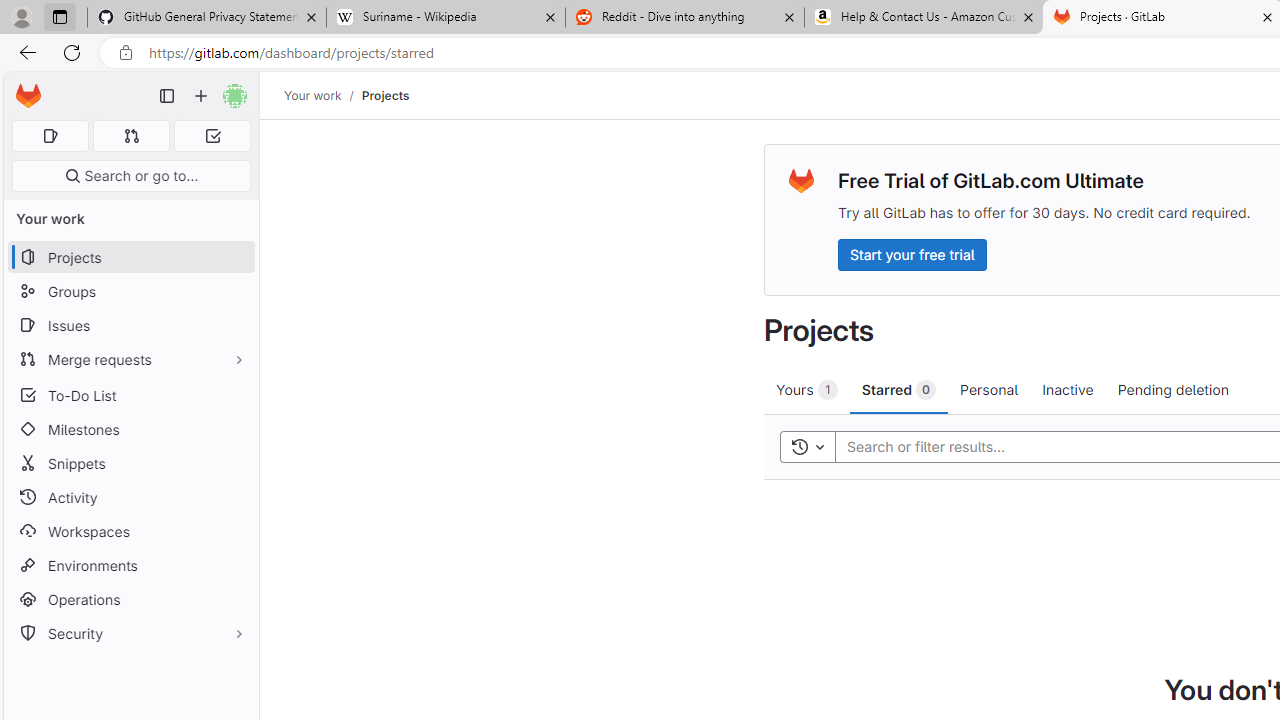 The width and height of the screenshot is (1280, 720). I want to click on Projects, so click(384, 95).